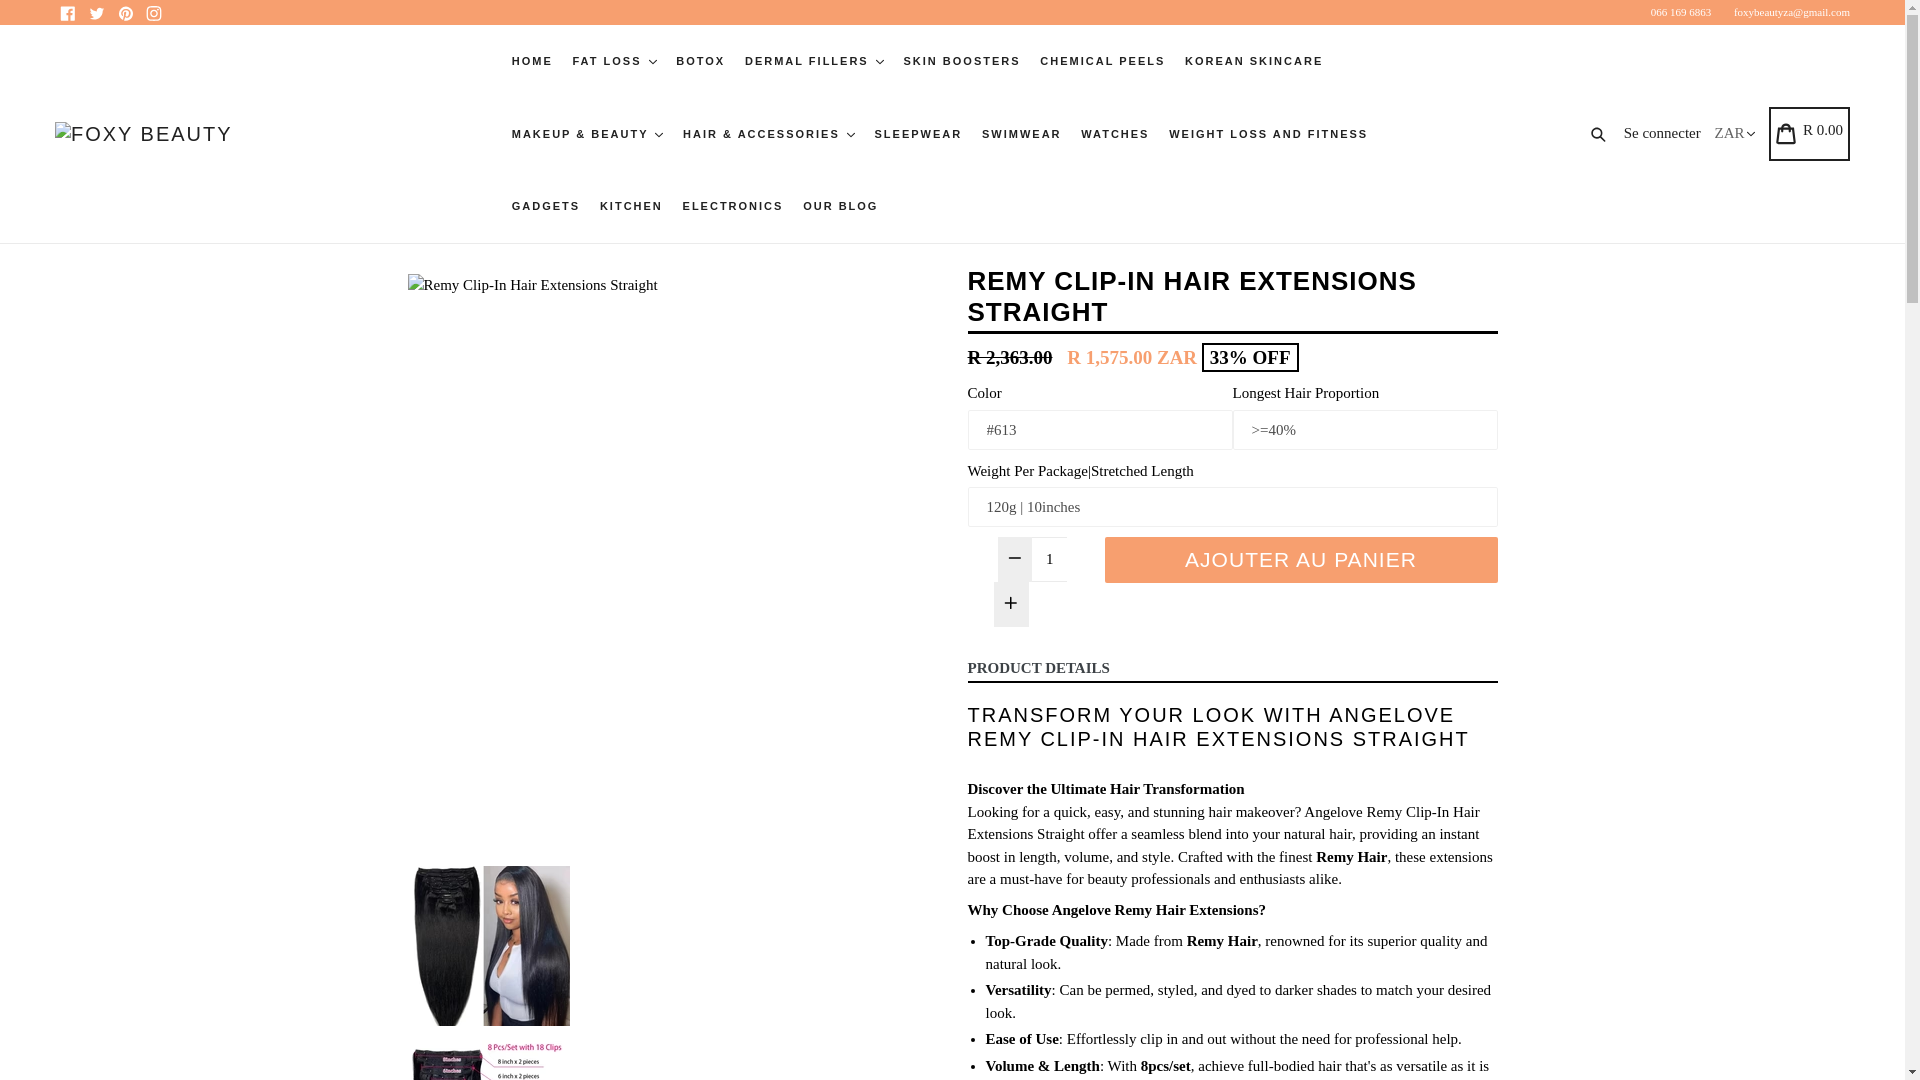 The width and height of the screenshot is (1920, 1080). I want to click on Foxy Beauty sur Twitter, so click(96, 12).